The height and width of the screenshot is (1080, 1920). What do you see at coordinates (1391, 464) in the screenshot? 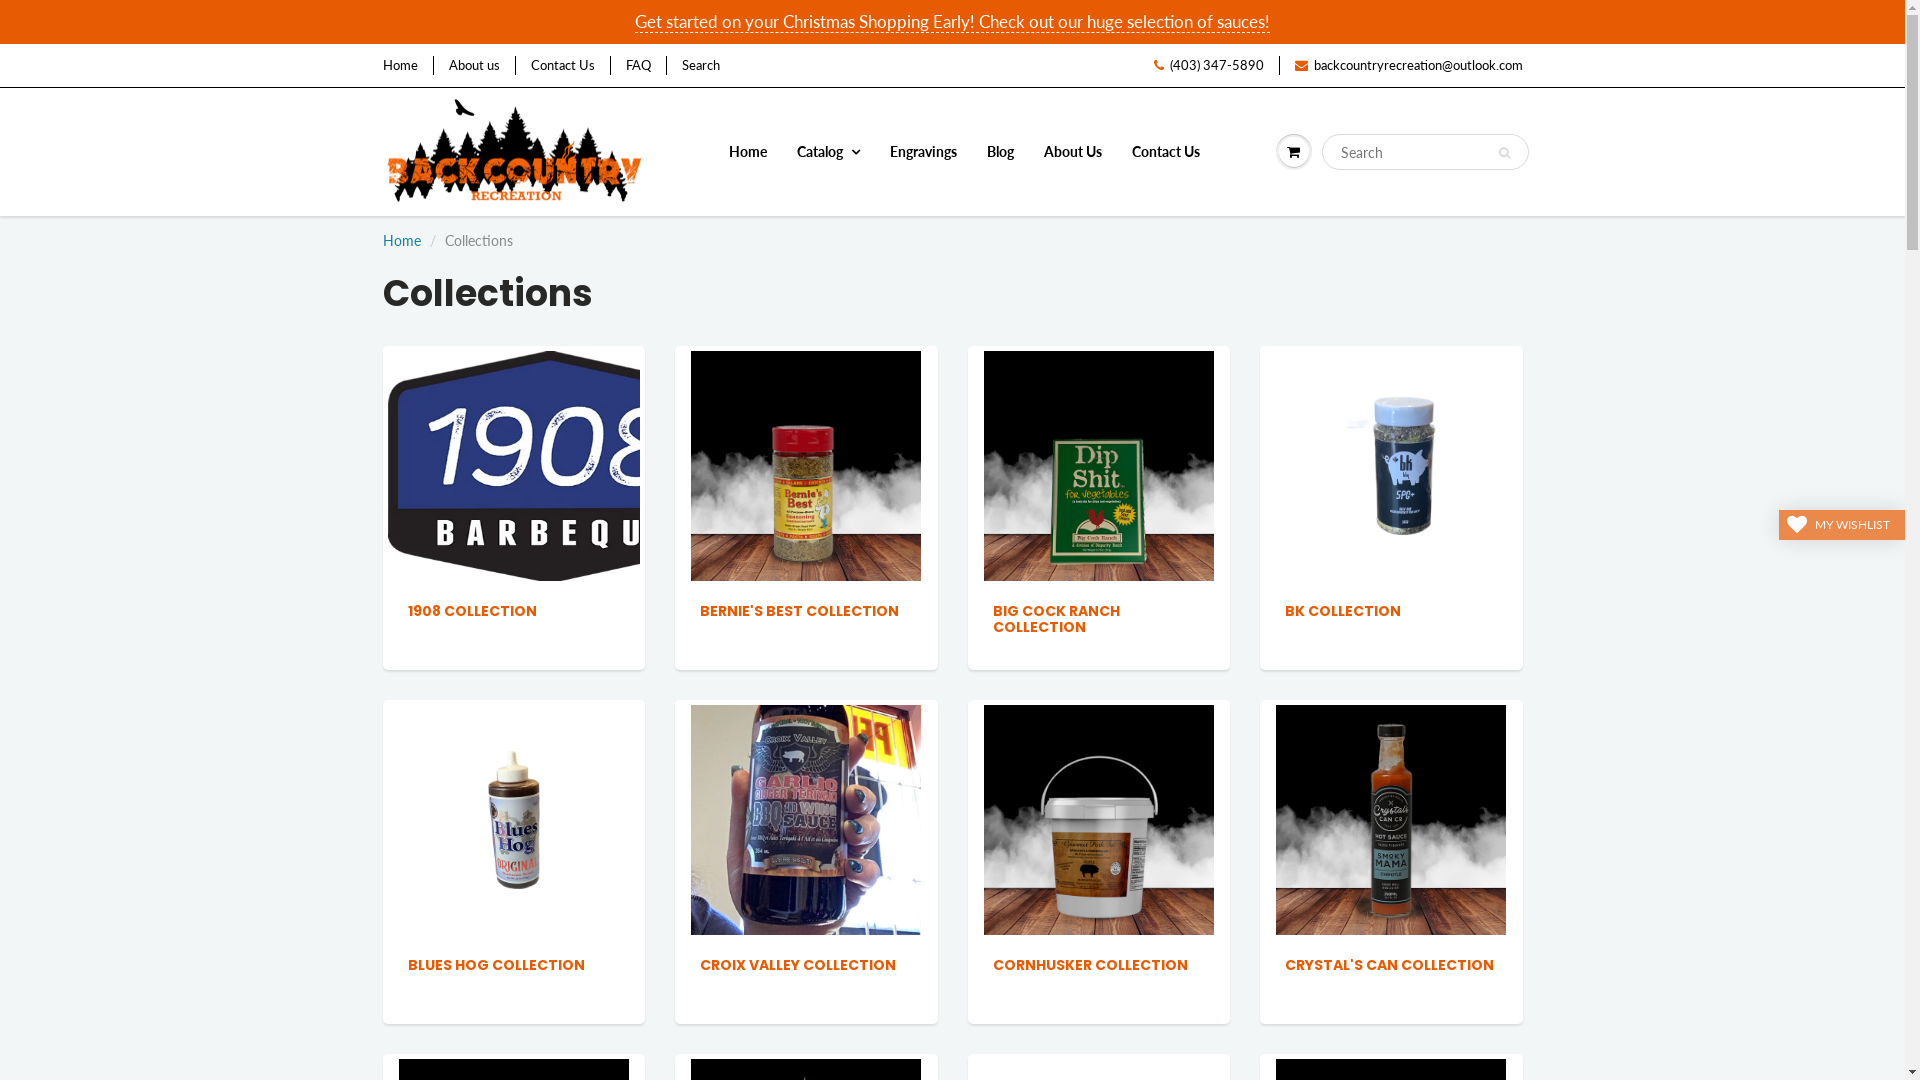
I see `Browse our BK Collection collection` at bounding box center [1391, 464].